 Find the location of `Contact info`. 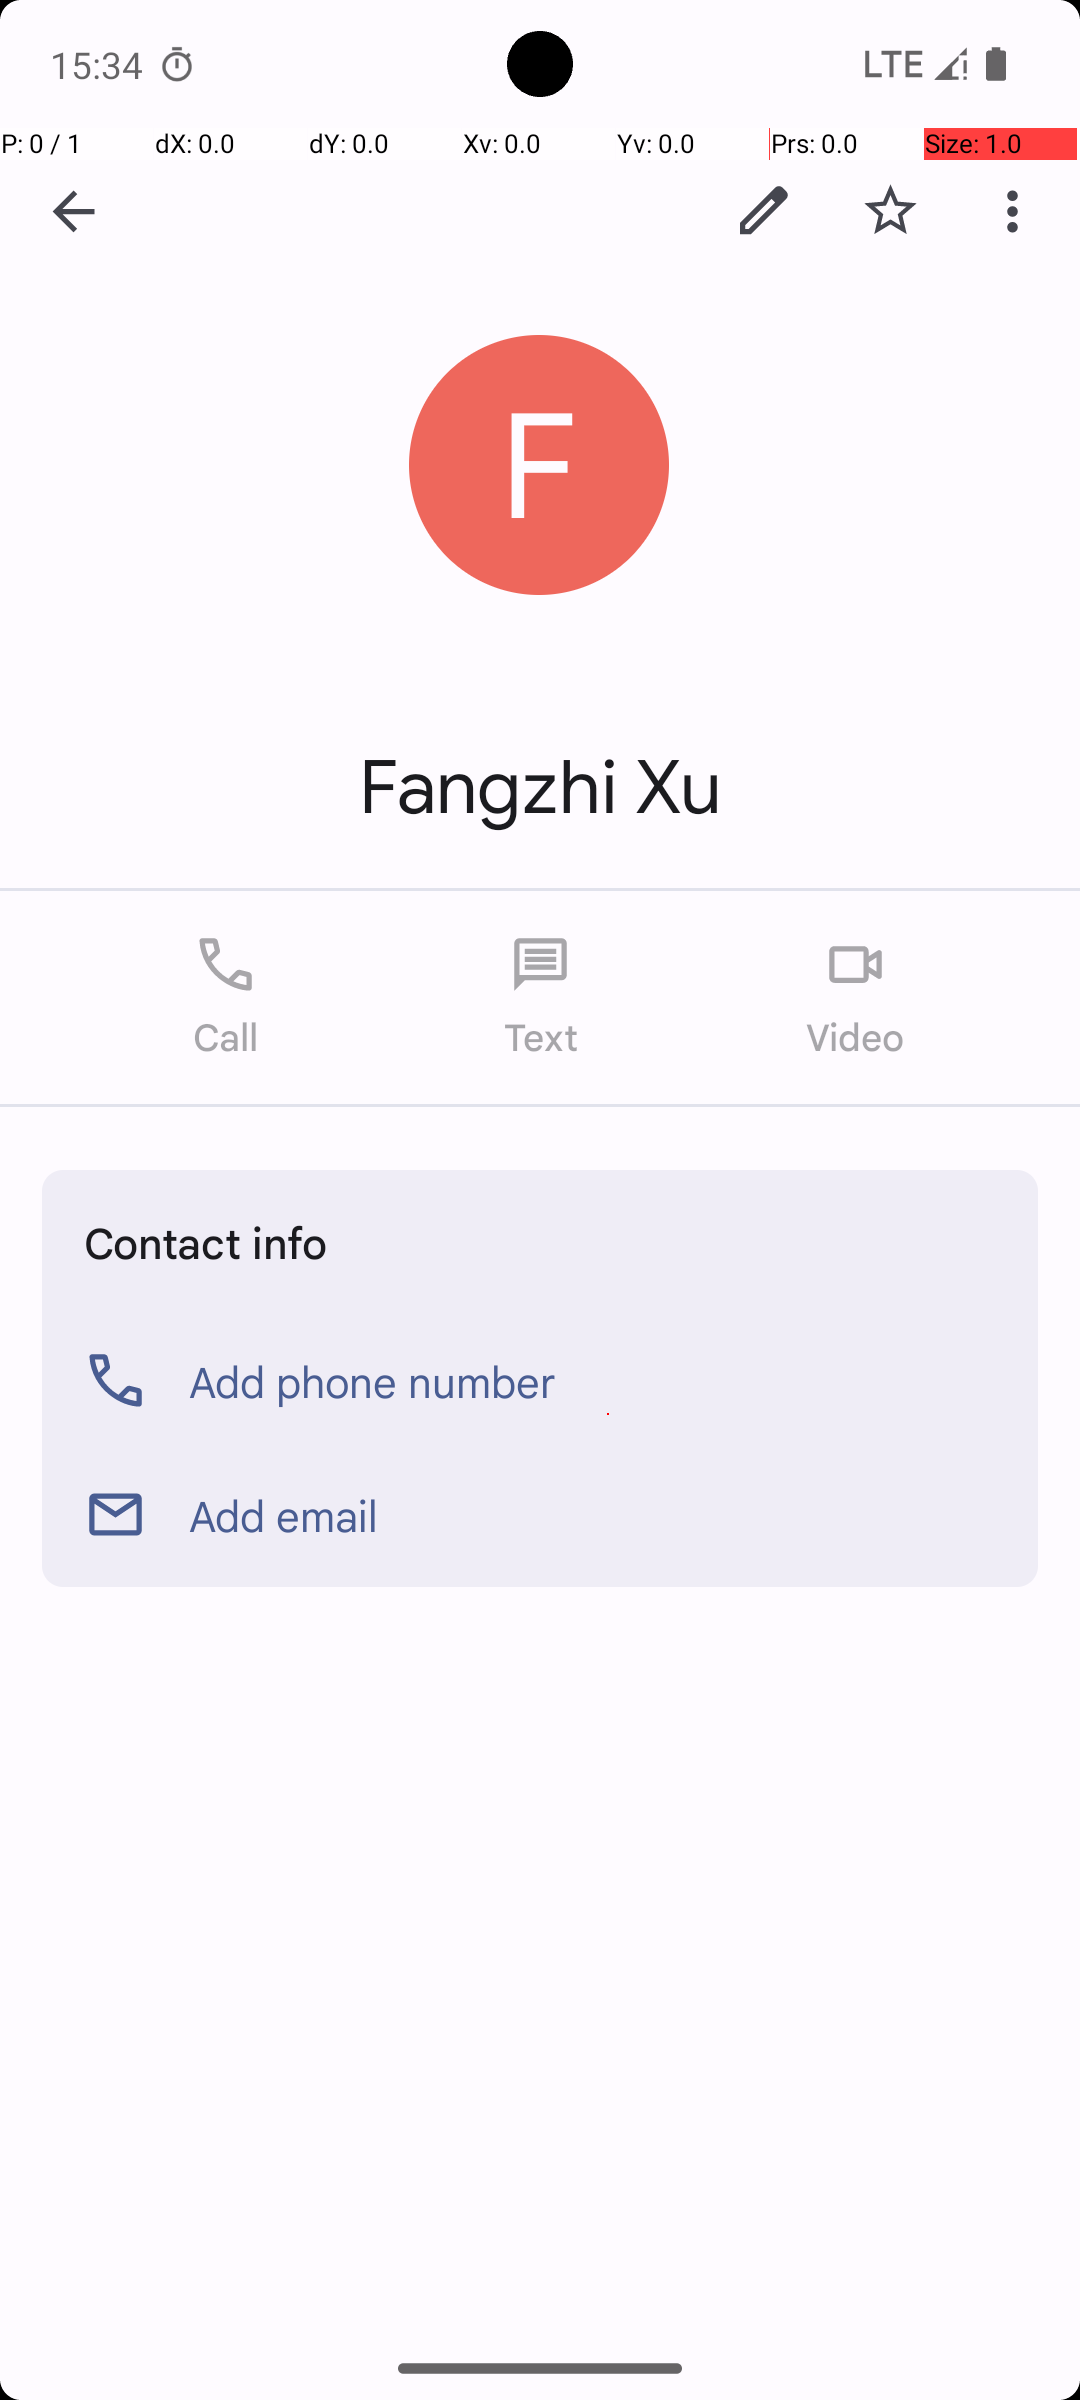

Contact info is located at coordinates (206, 1242).